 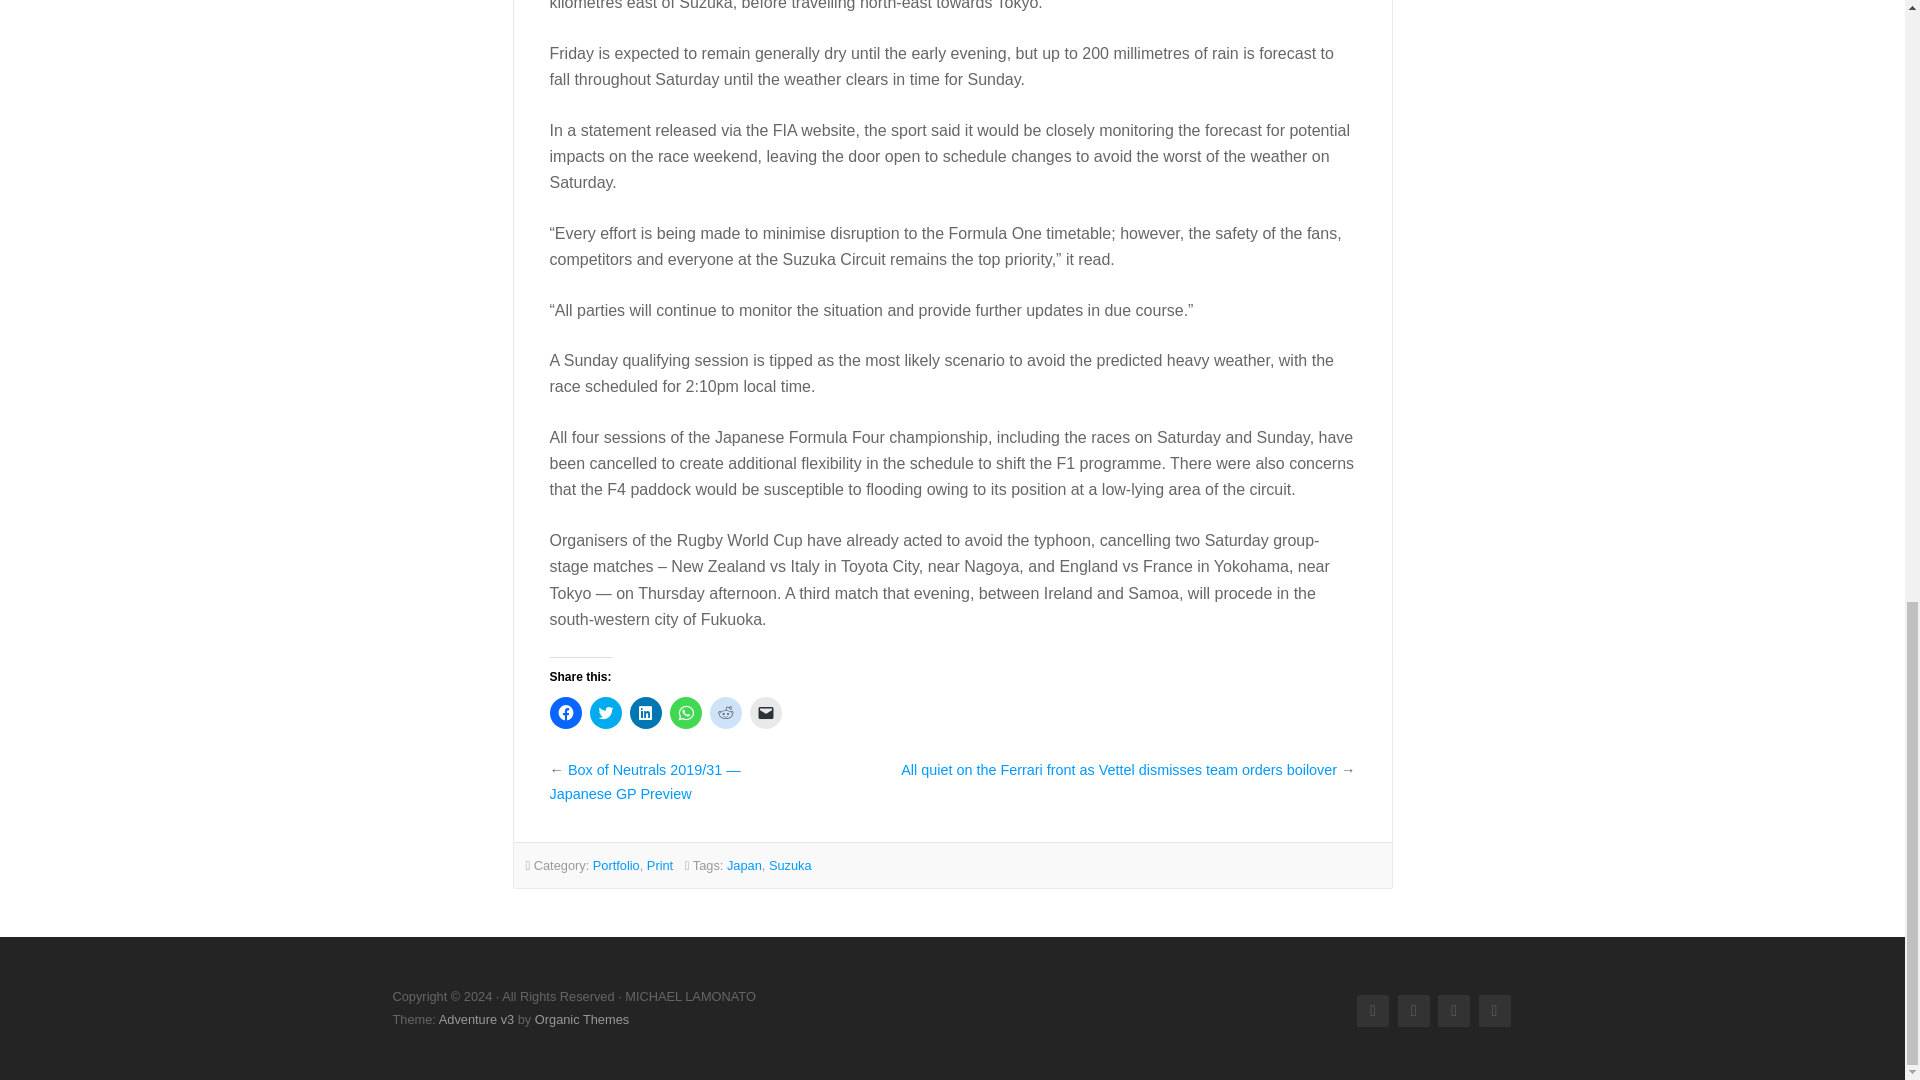 I want to click on Organic Themes, so click(x=582, y=1019).